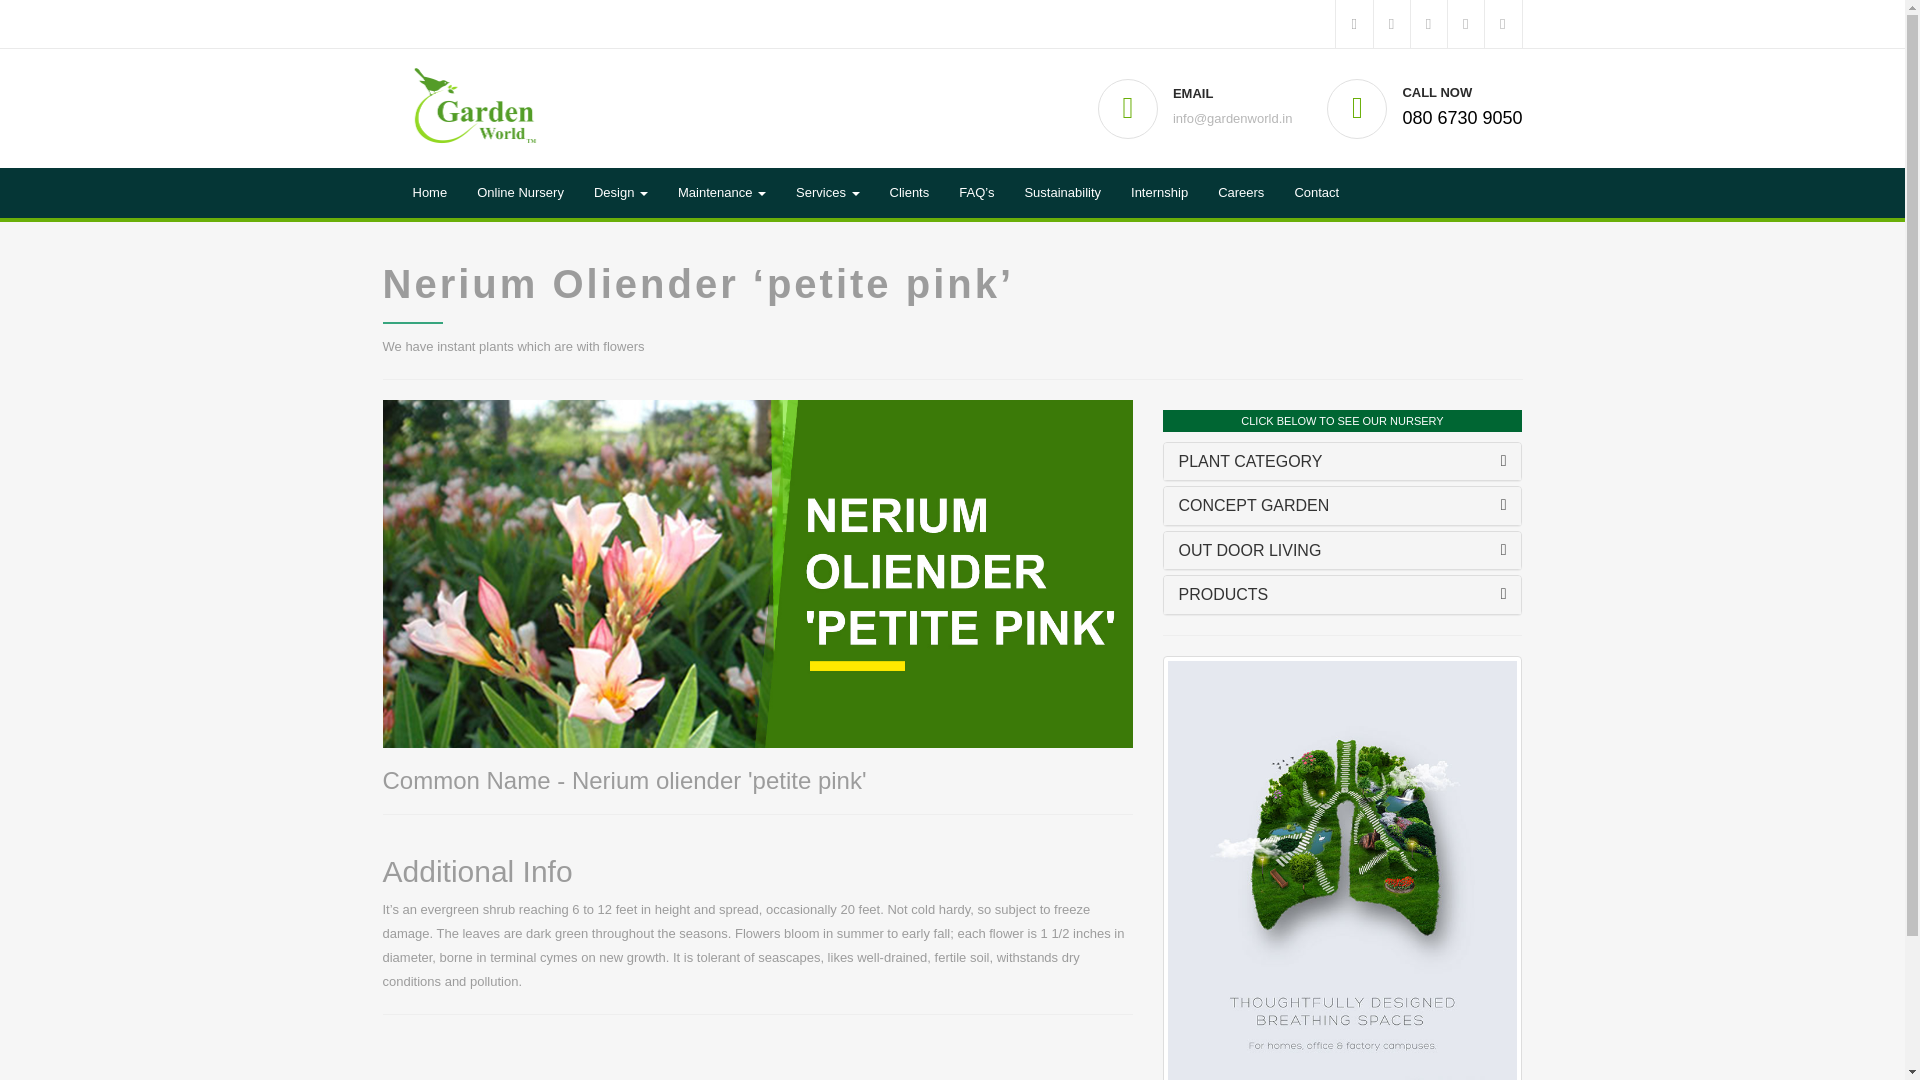  What do you see at coordinates (430, 193) in the screenshot?
I see `Home` at bounding box center [430, 193].